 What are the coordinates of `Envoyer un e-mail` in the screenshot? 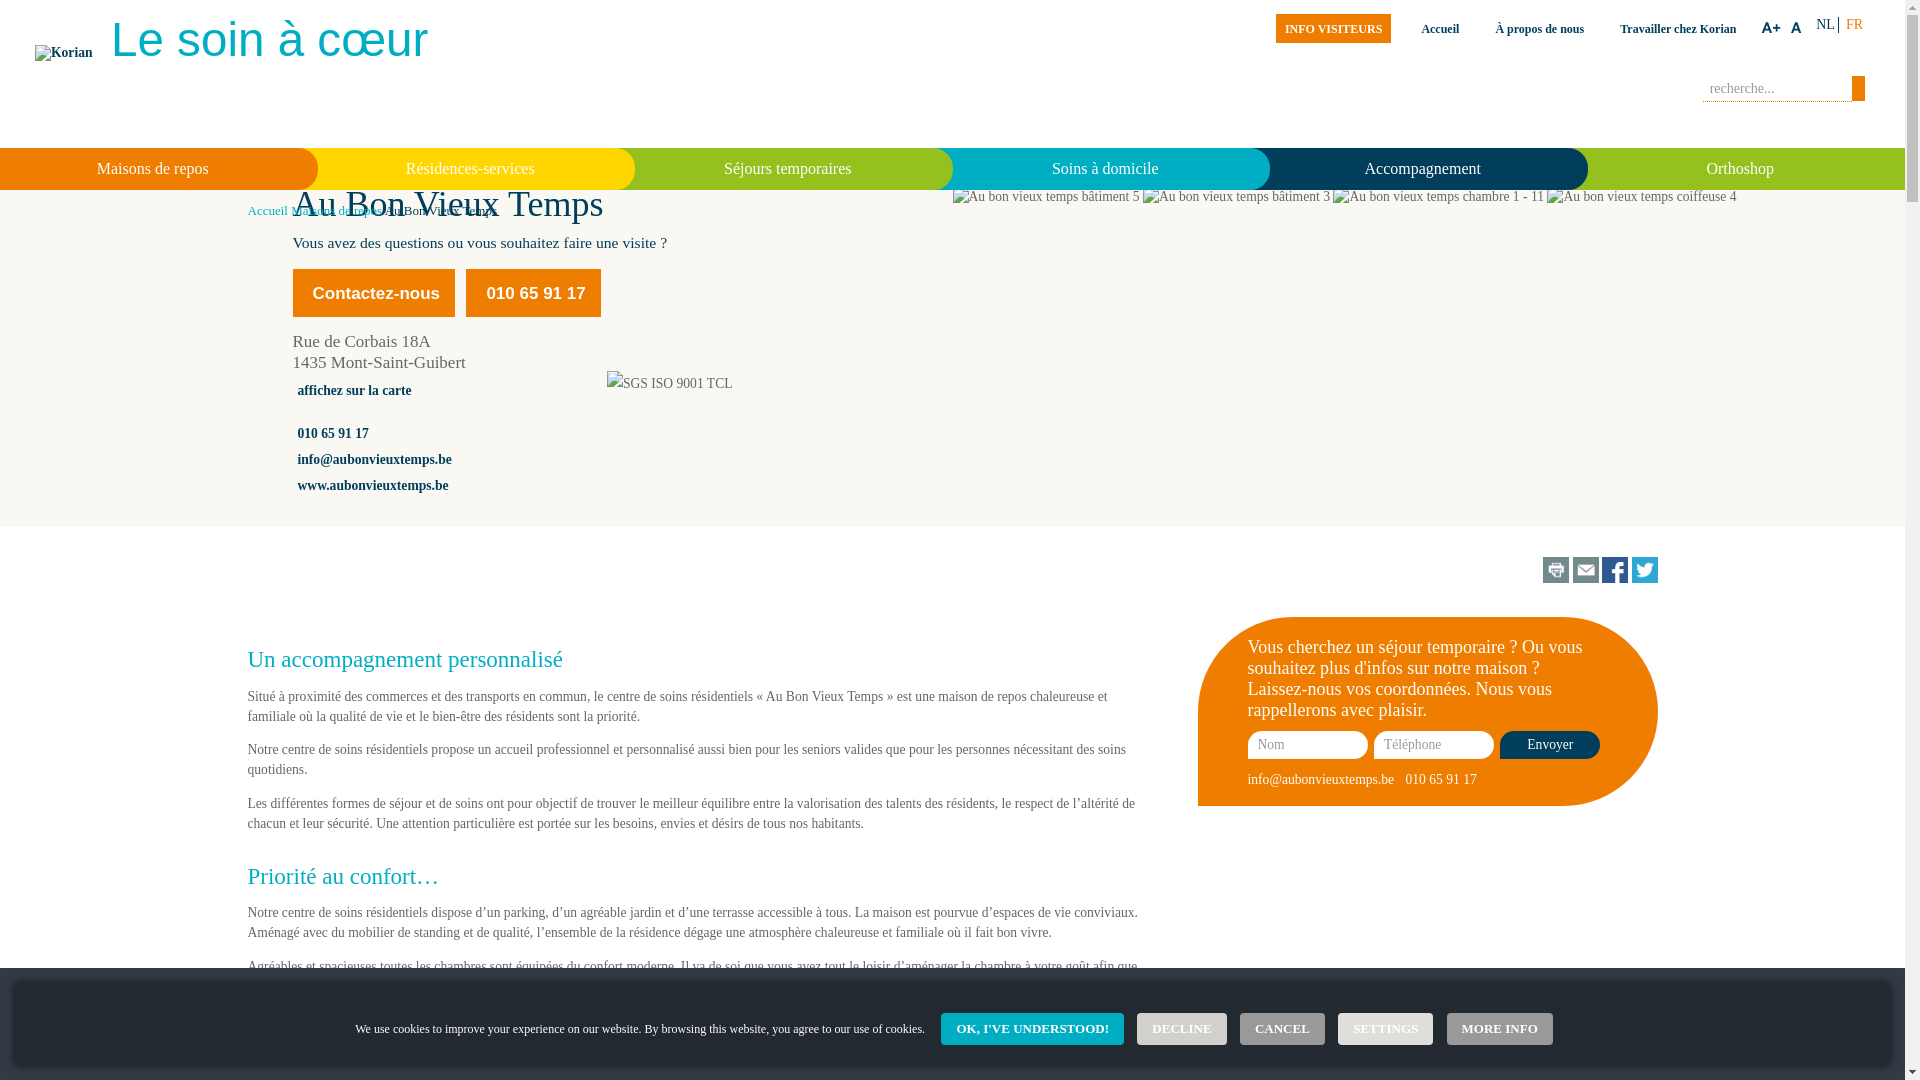 It's located at (1586, 578).